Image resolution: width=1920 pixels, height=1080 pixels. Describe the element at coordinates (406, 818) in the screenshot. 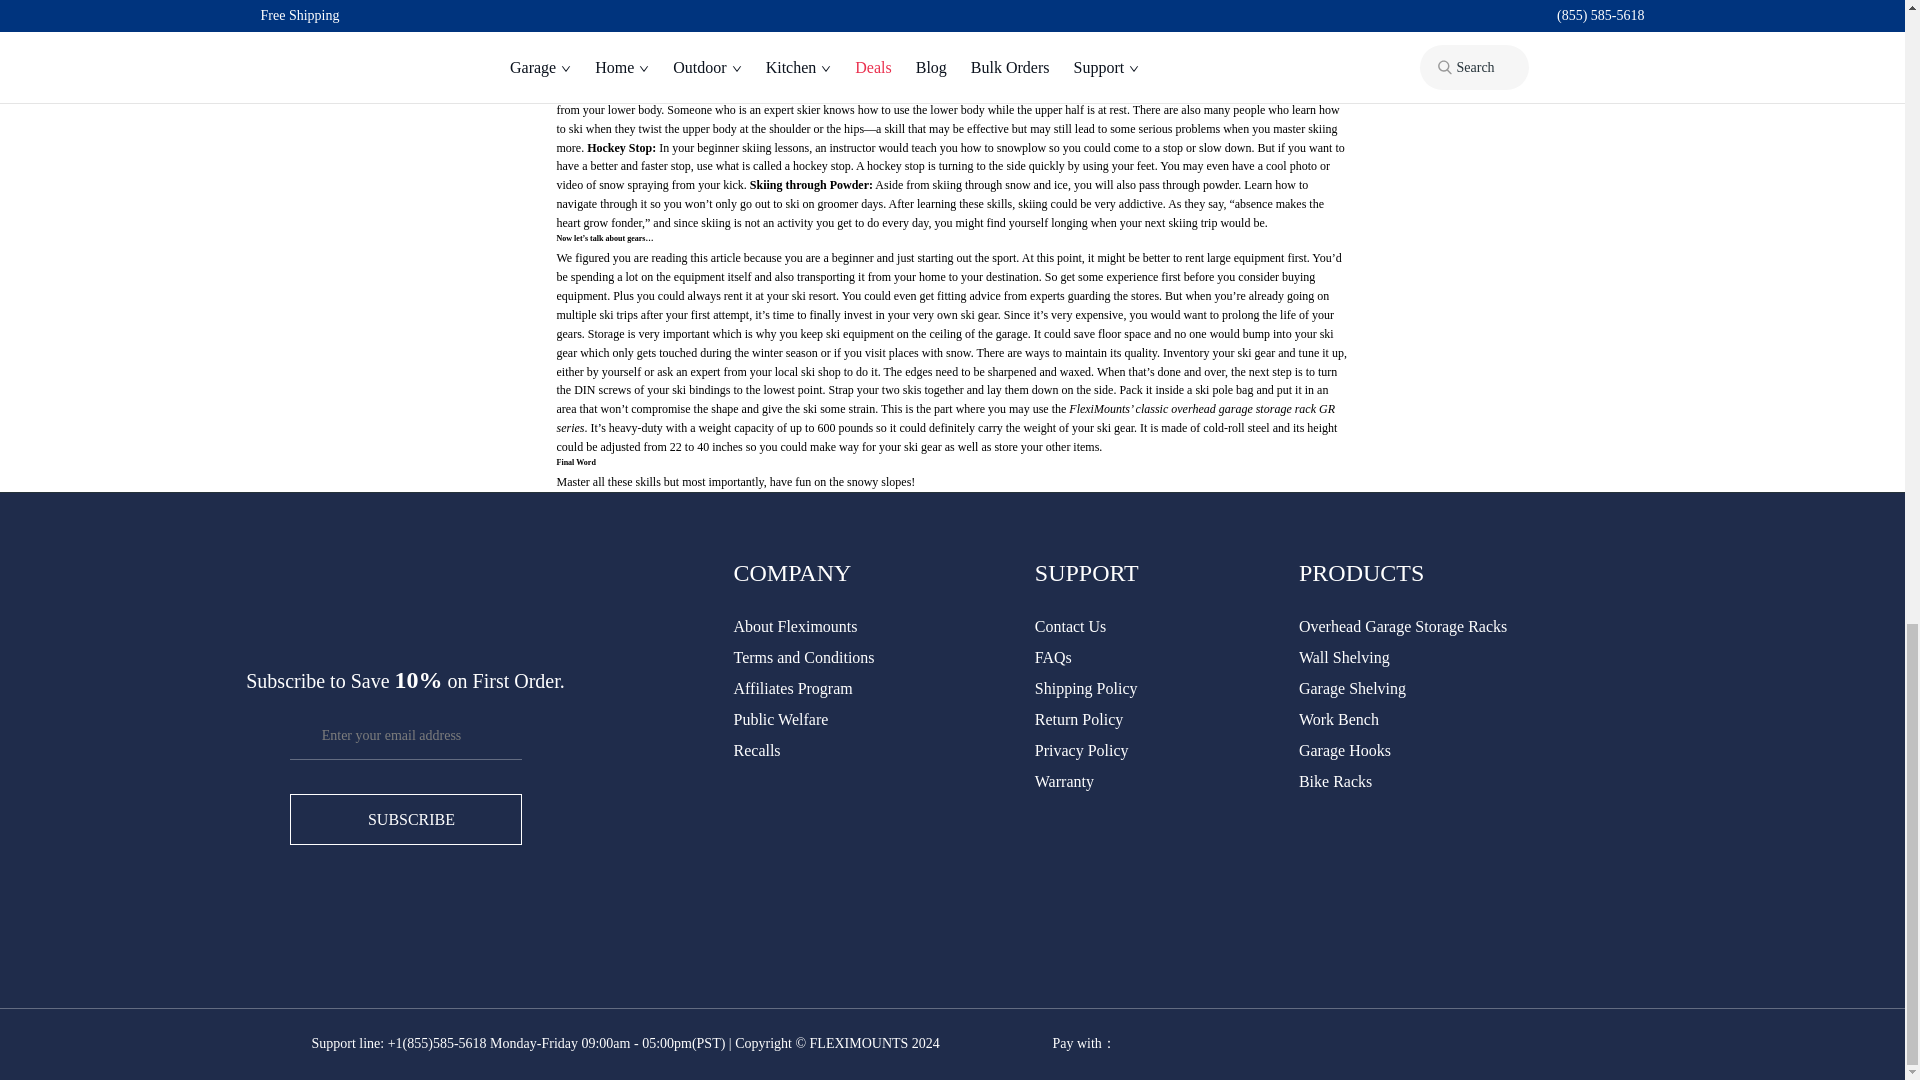

I see `SUBSCRIBE` at that location.